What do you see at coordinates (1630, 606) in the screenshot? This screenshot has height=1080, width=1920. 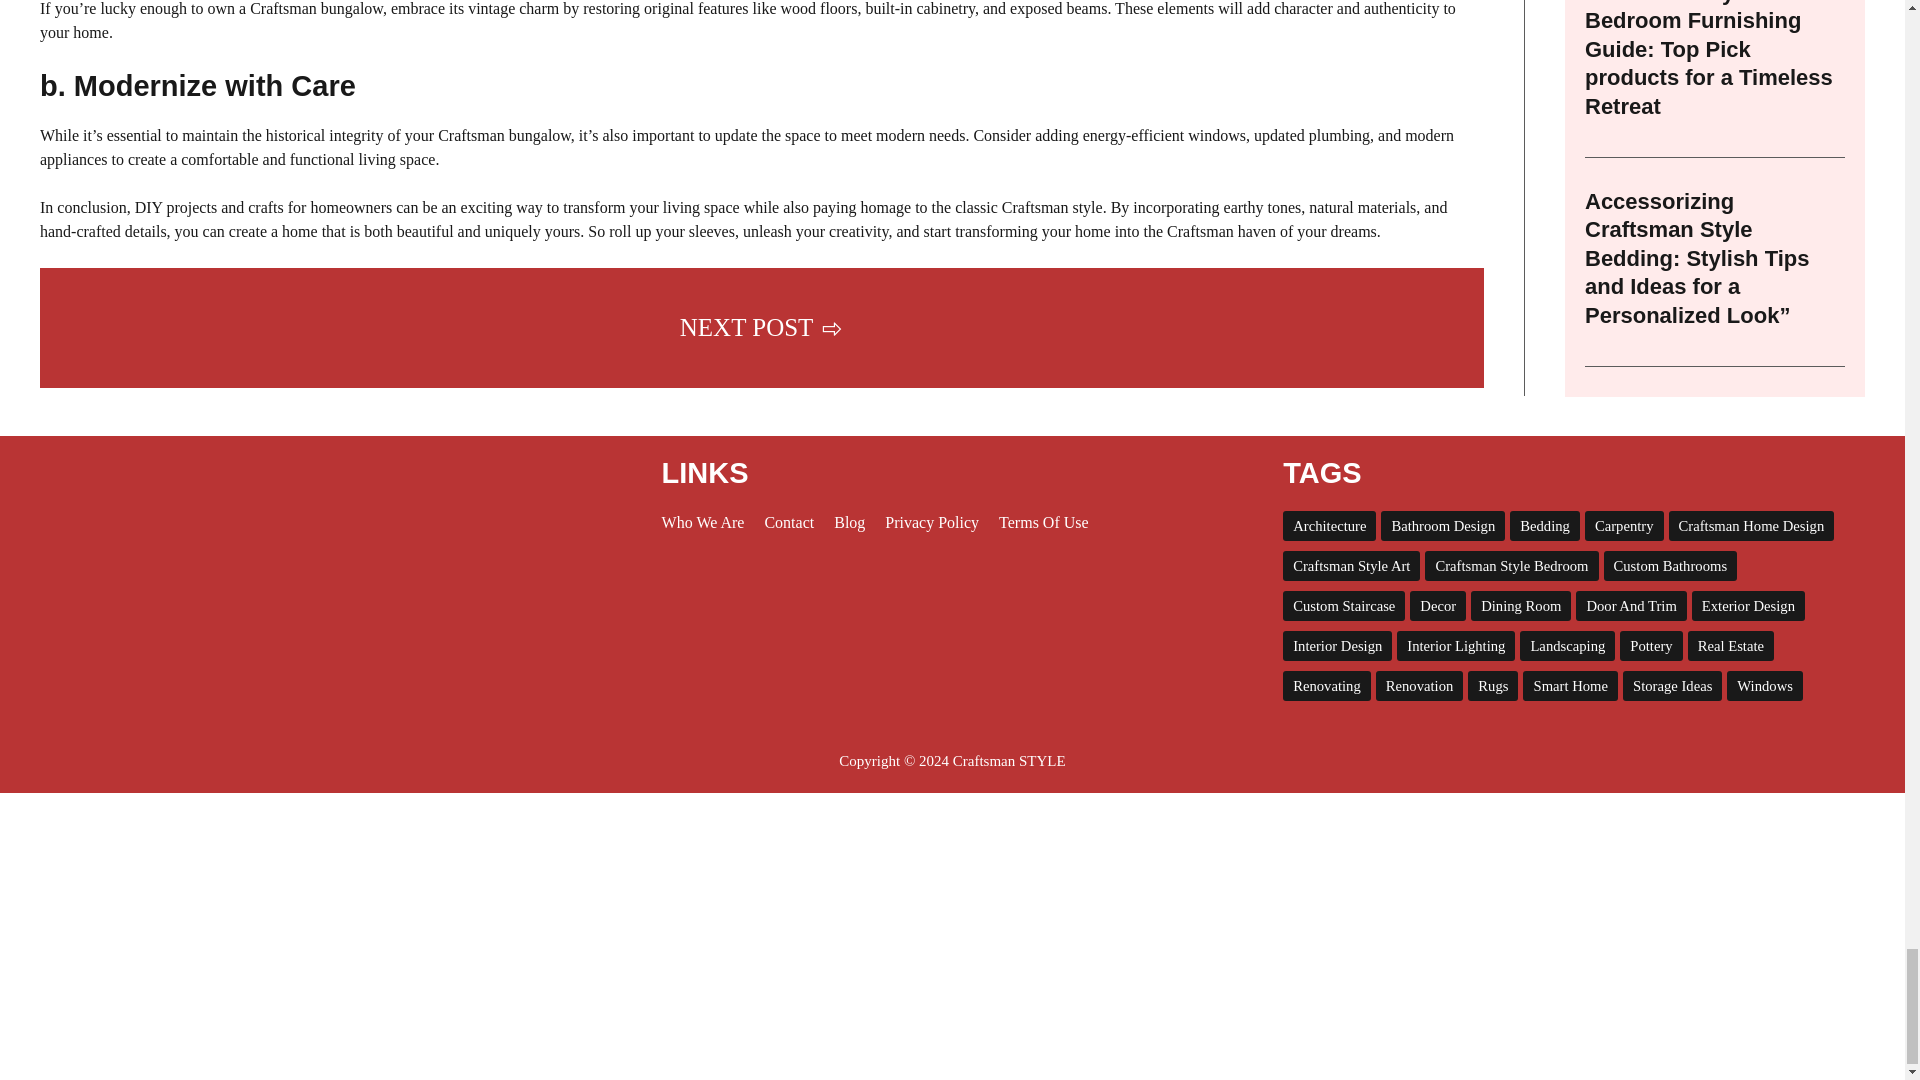 I see `Door And Trim` at bounding box center [1630, 606].